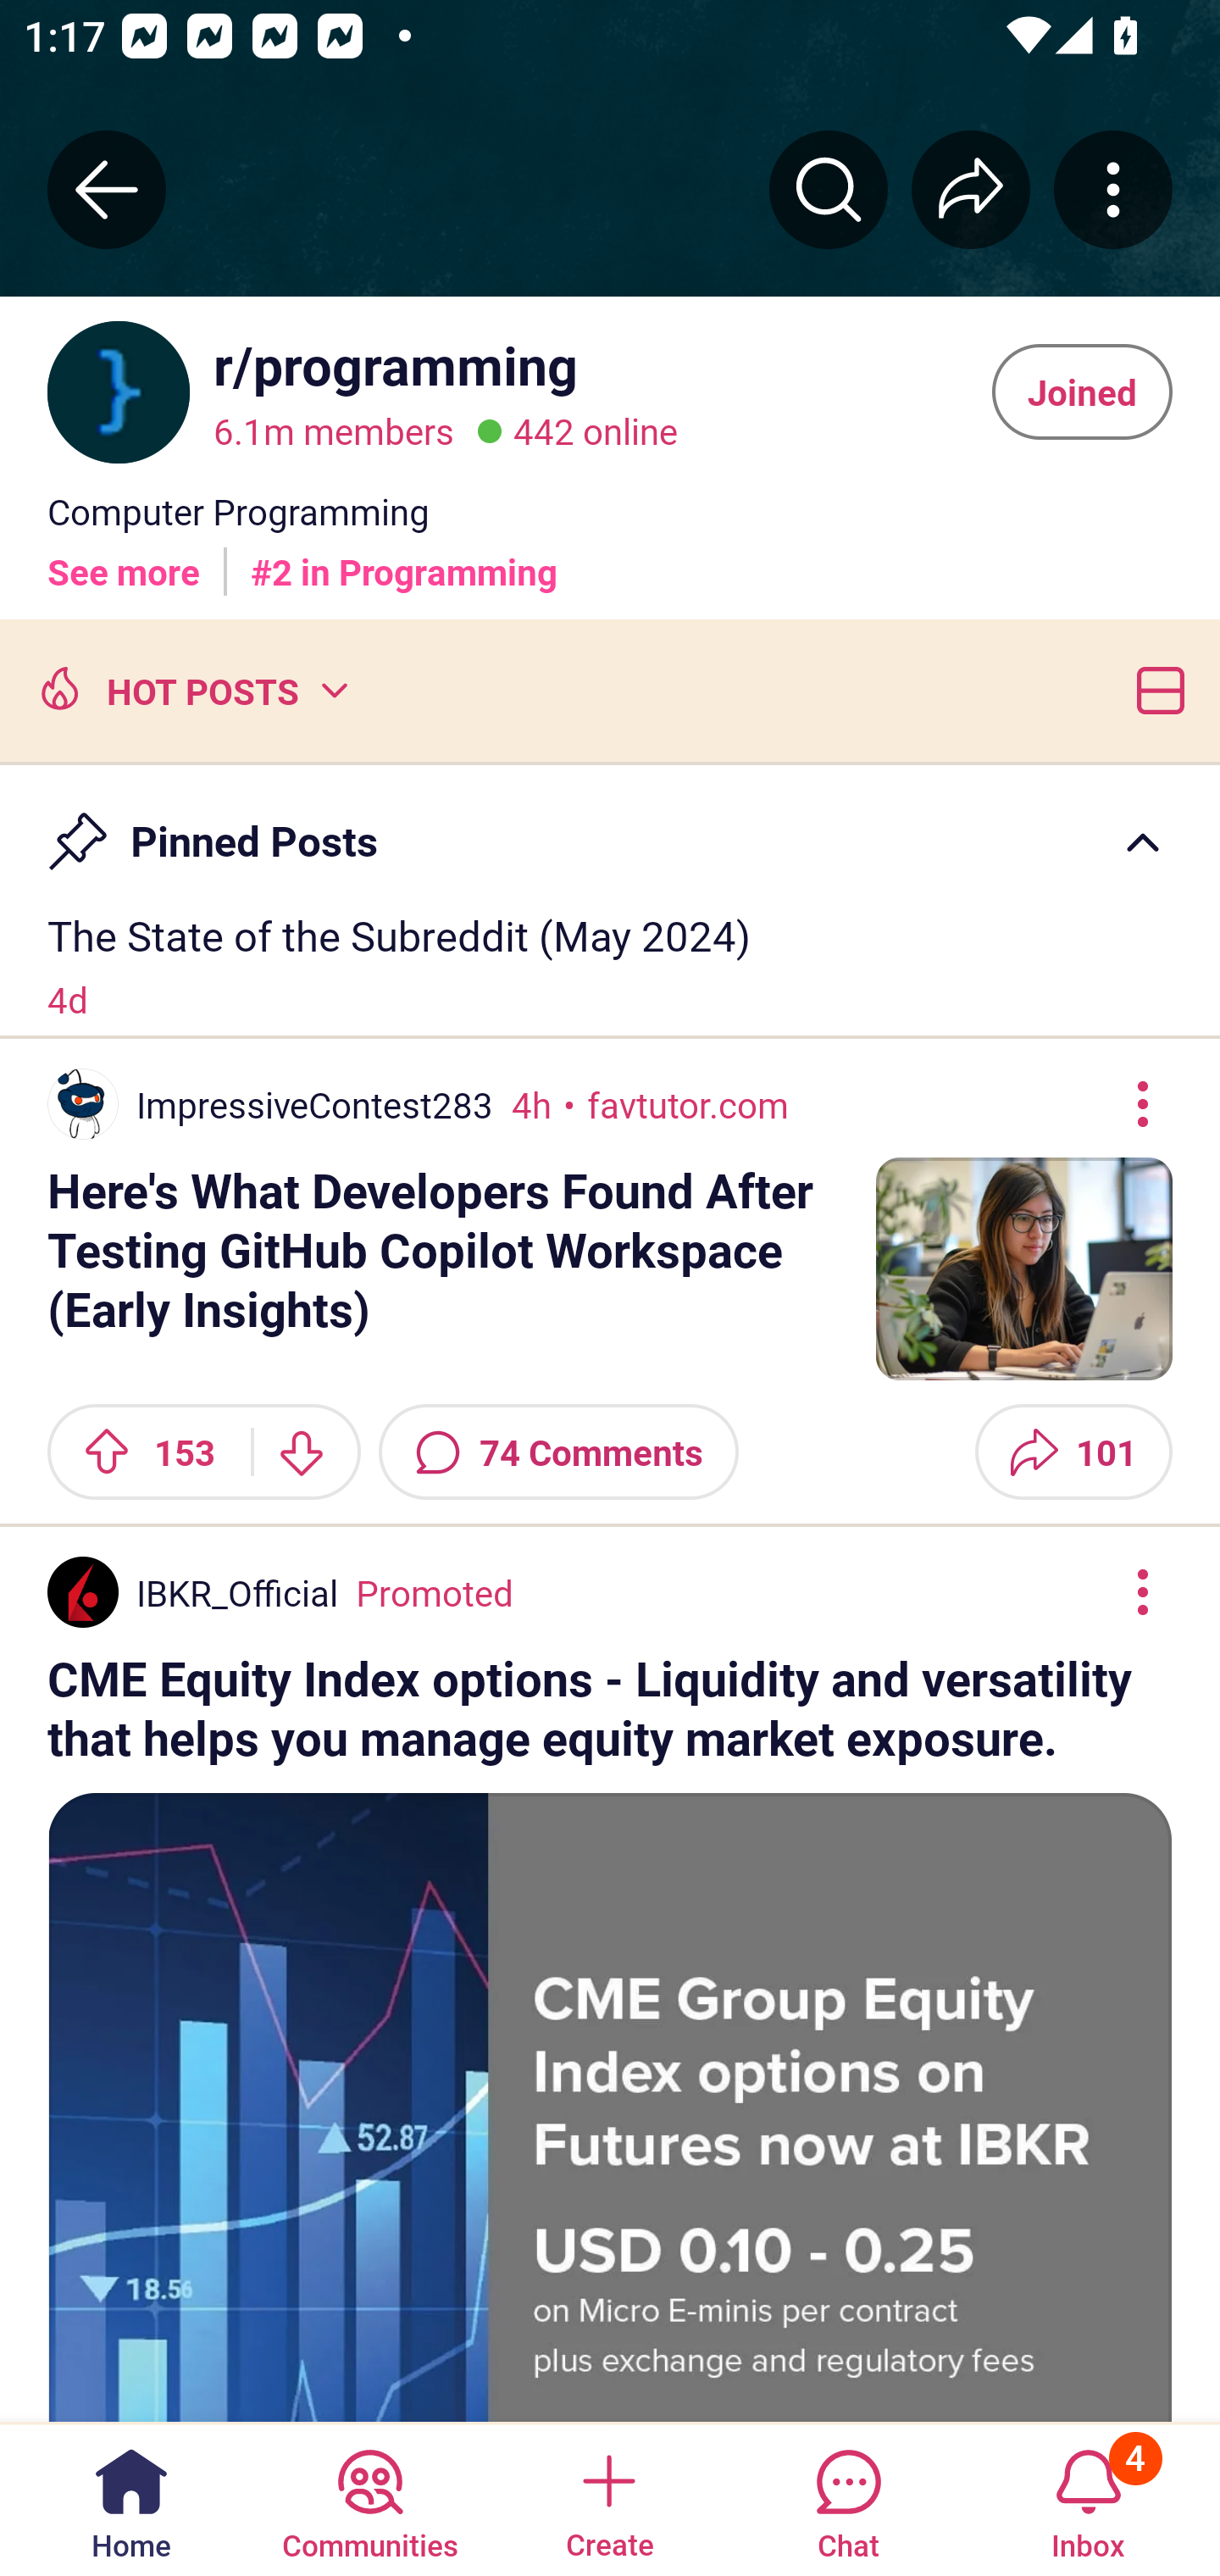 This screenshot has width=1220, height=2576. What do you see at coordinates (608, 2498) in the screenshot?
I see `Create a post Create` at bounding box center [608, 2498].